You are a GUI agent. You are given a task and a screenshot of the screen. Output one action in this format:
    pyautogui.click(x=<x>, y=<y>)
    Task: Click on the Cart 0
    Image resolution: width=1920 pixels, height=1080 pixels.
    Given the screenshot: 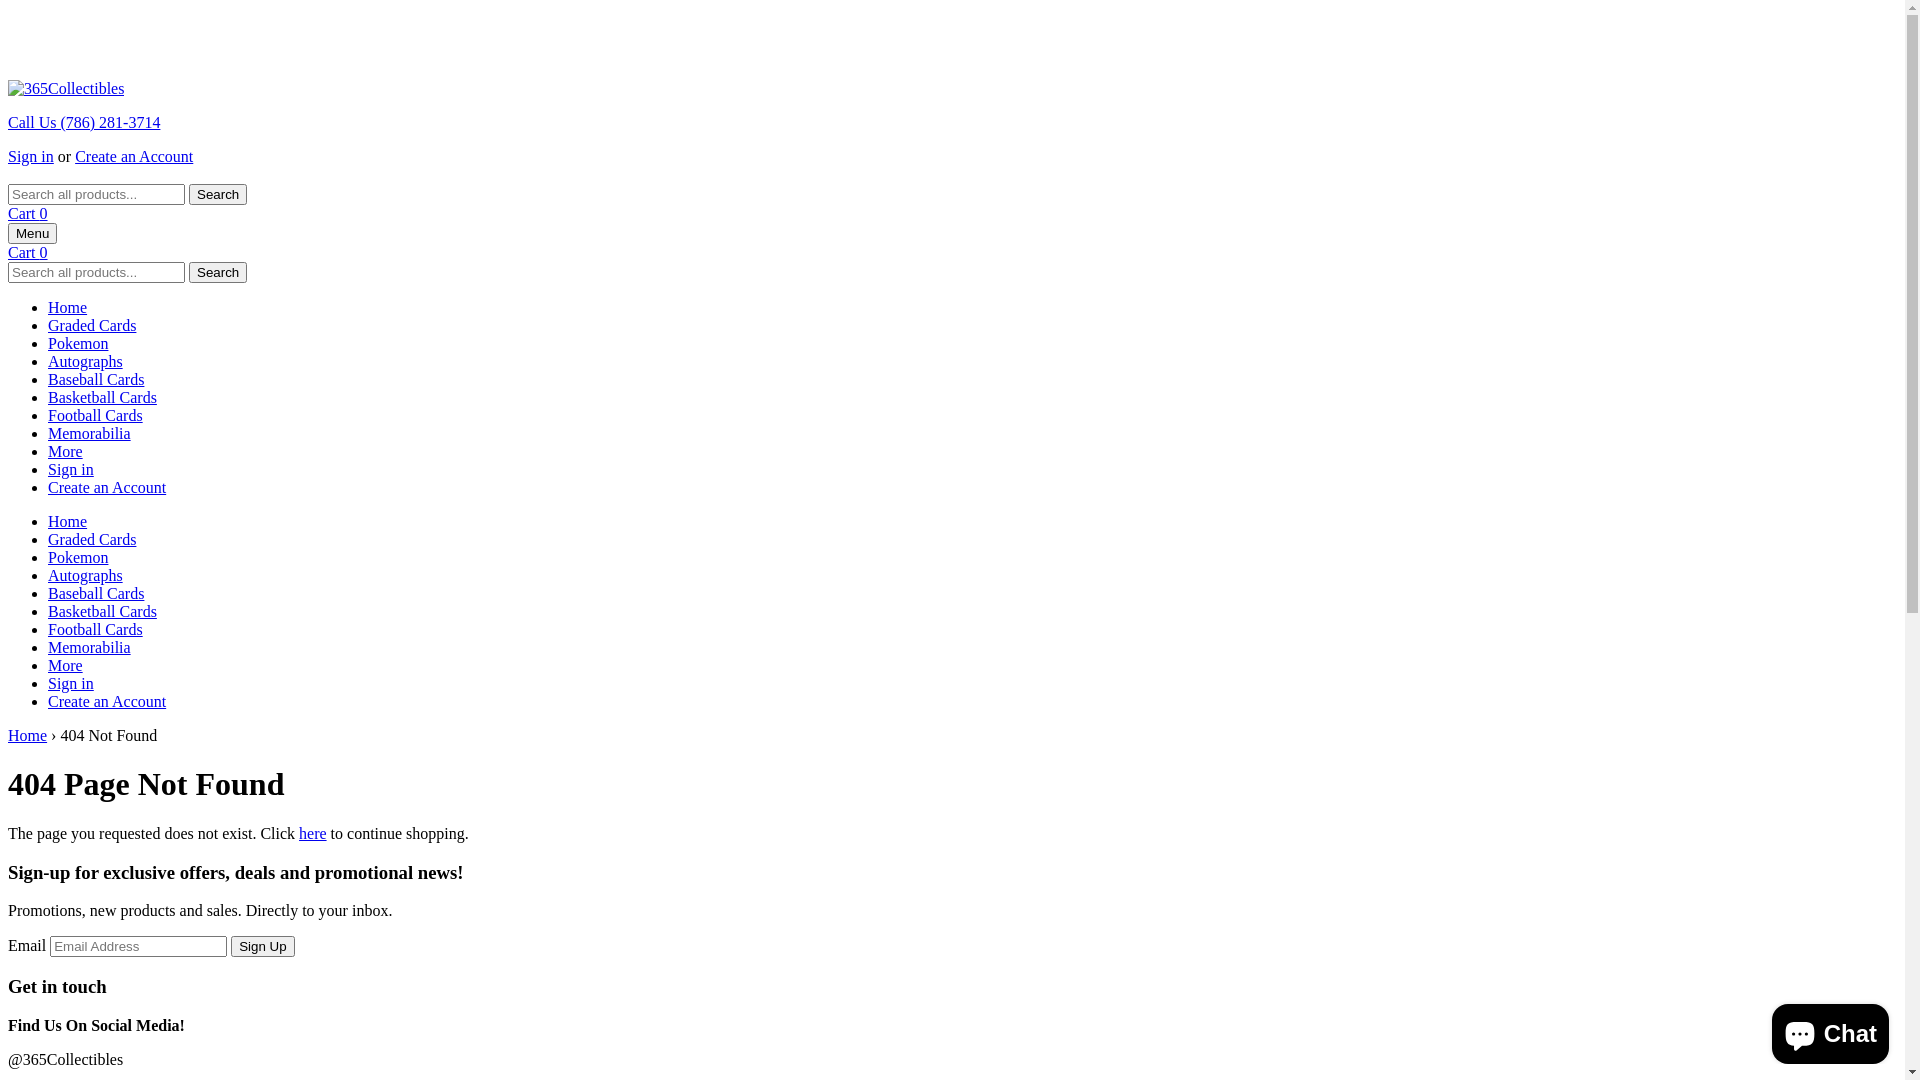 What is the action you would take?
    pyautogui.click(x=28, y=252)
    